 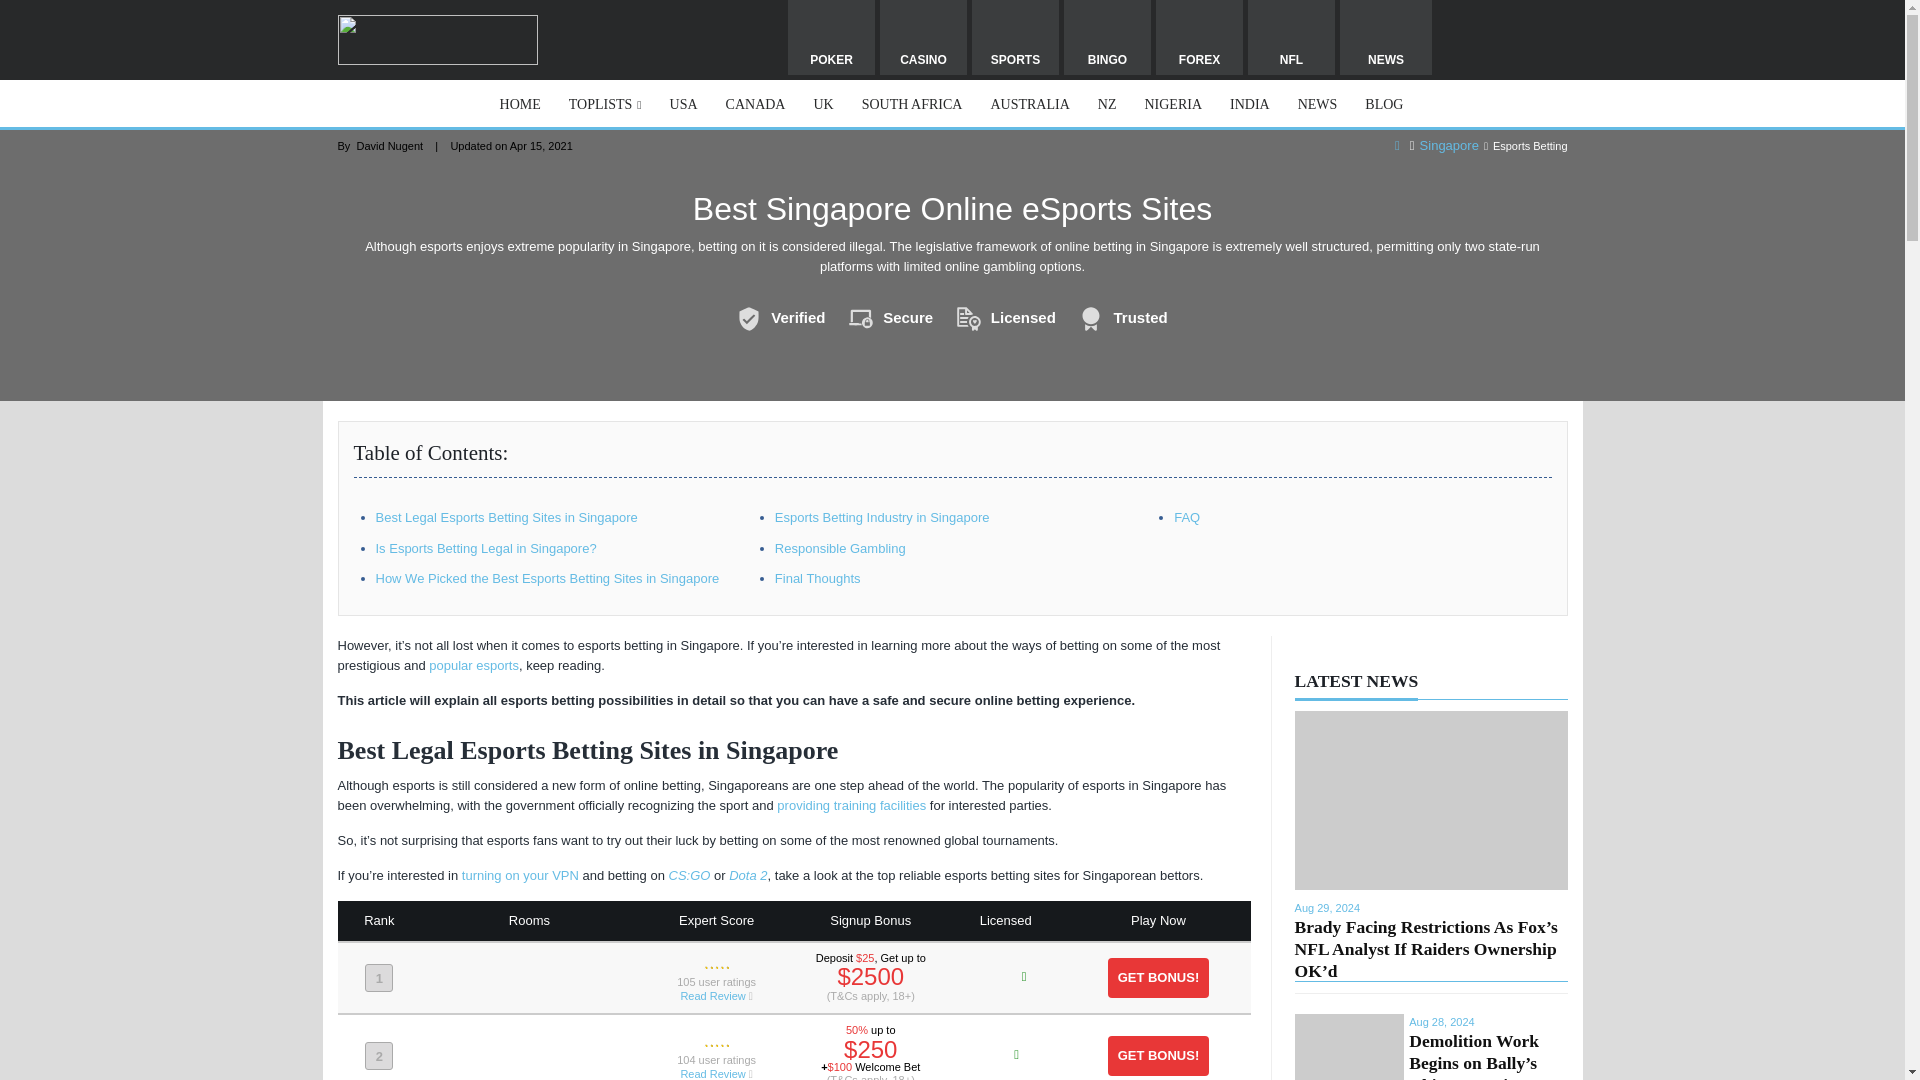 What do you see at coordinates (923, 37) in the screenshot?
I see `CASINO` at bounding box center [923, 37].